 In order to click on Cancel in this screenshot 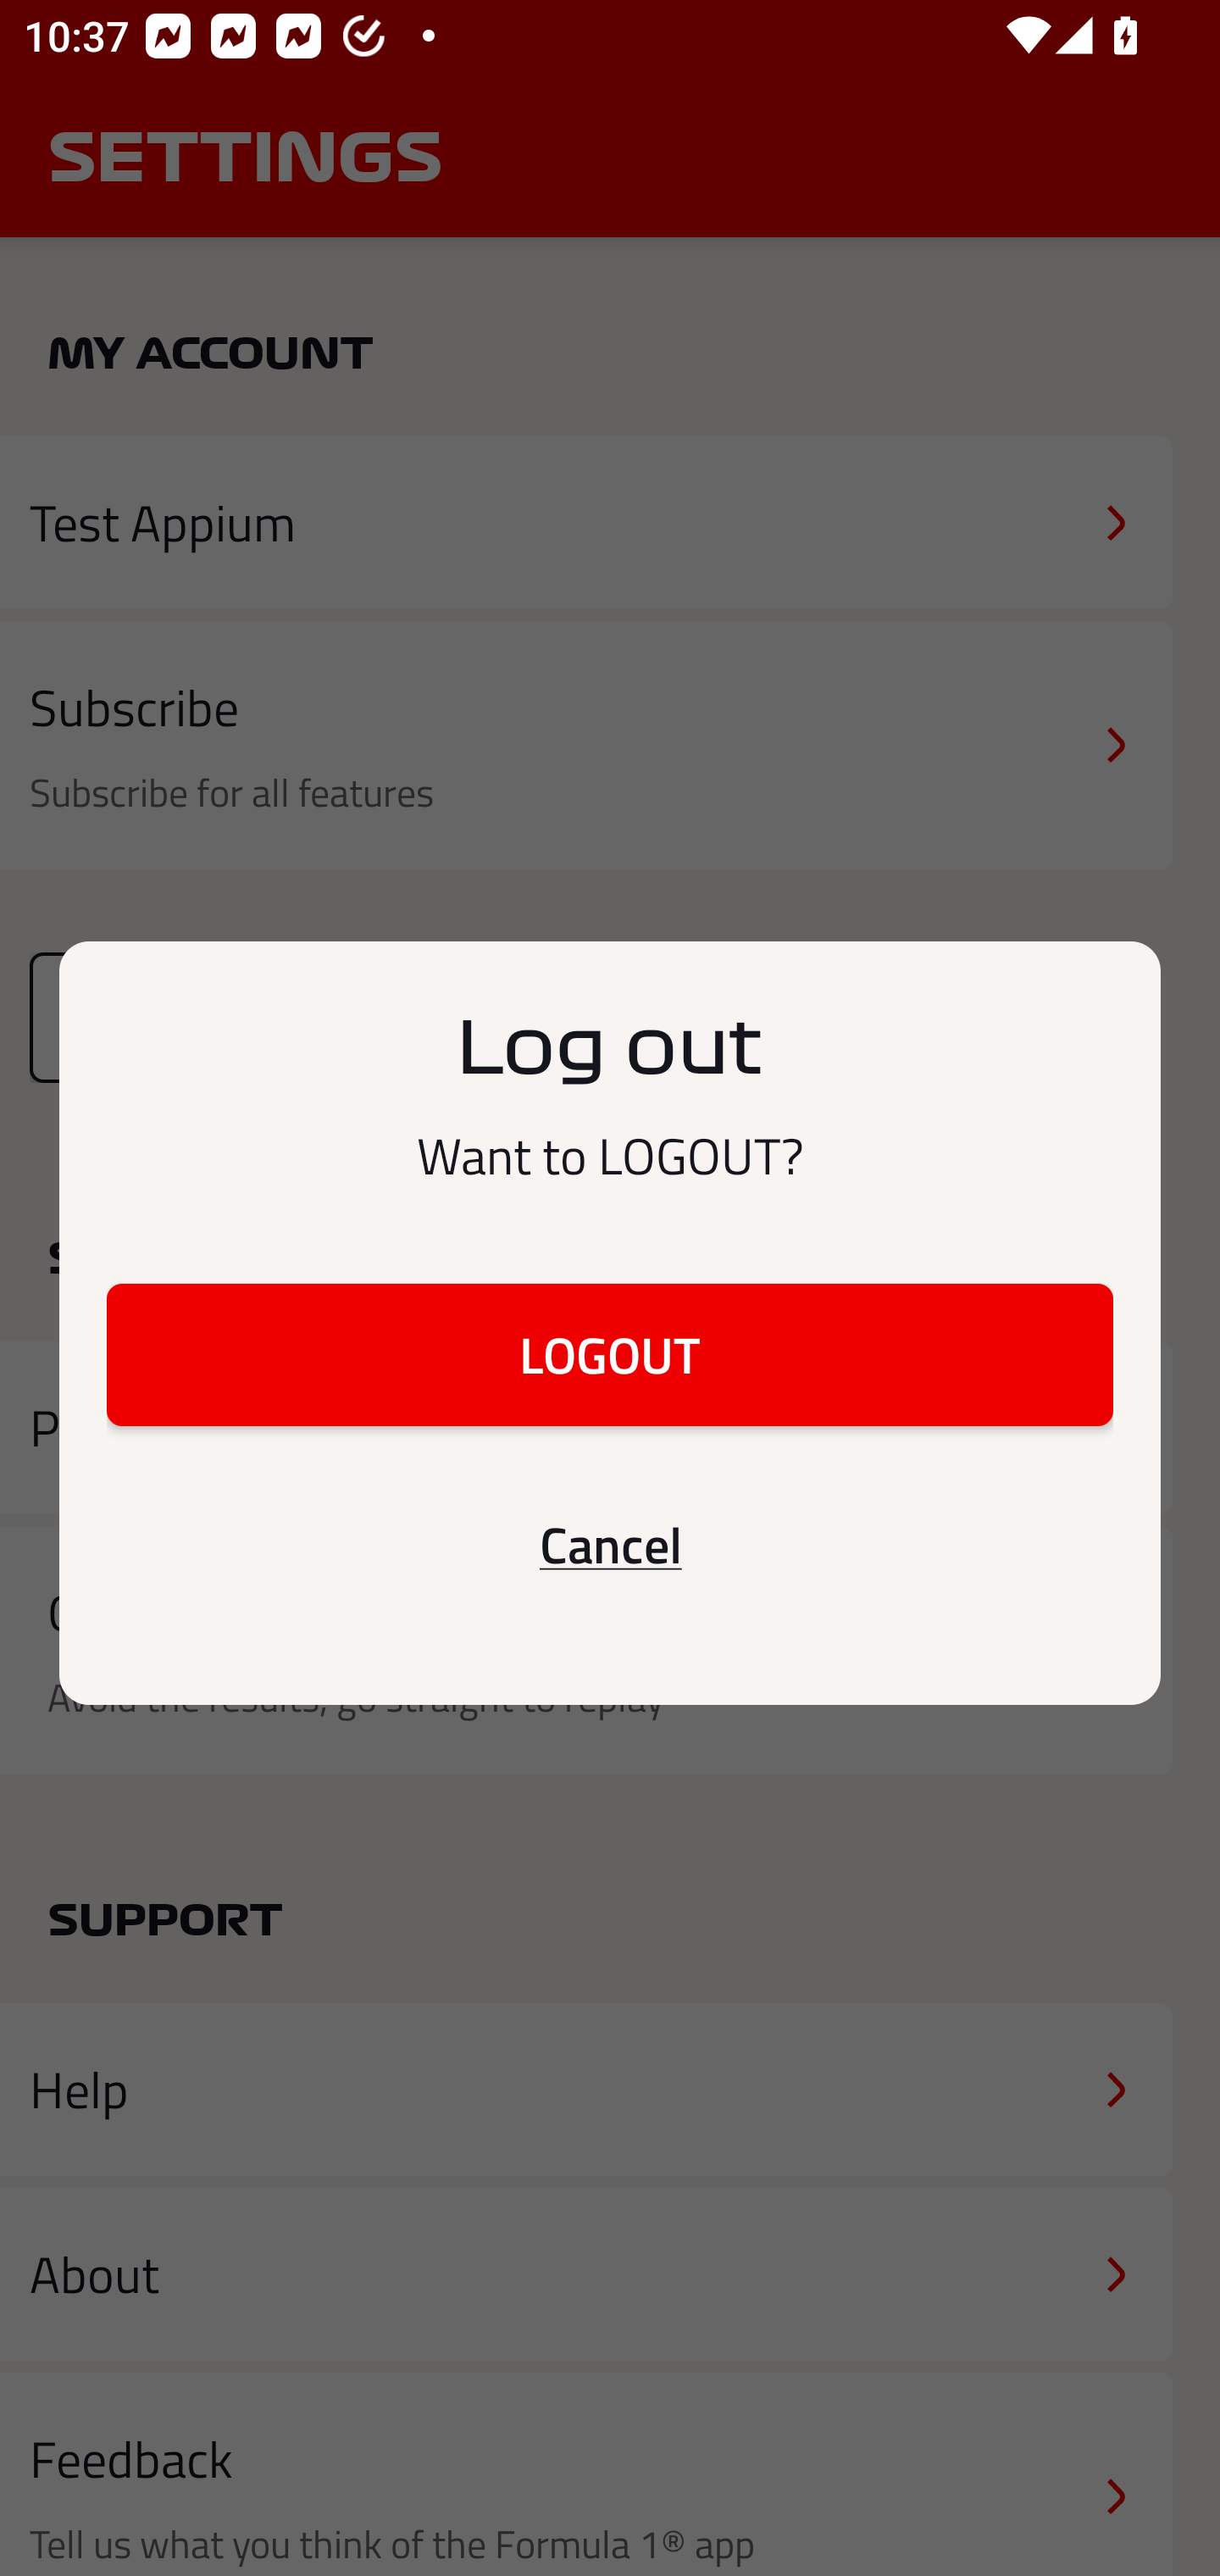, I will do `click(610, 1544)`.